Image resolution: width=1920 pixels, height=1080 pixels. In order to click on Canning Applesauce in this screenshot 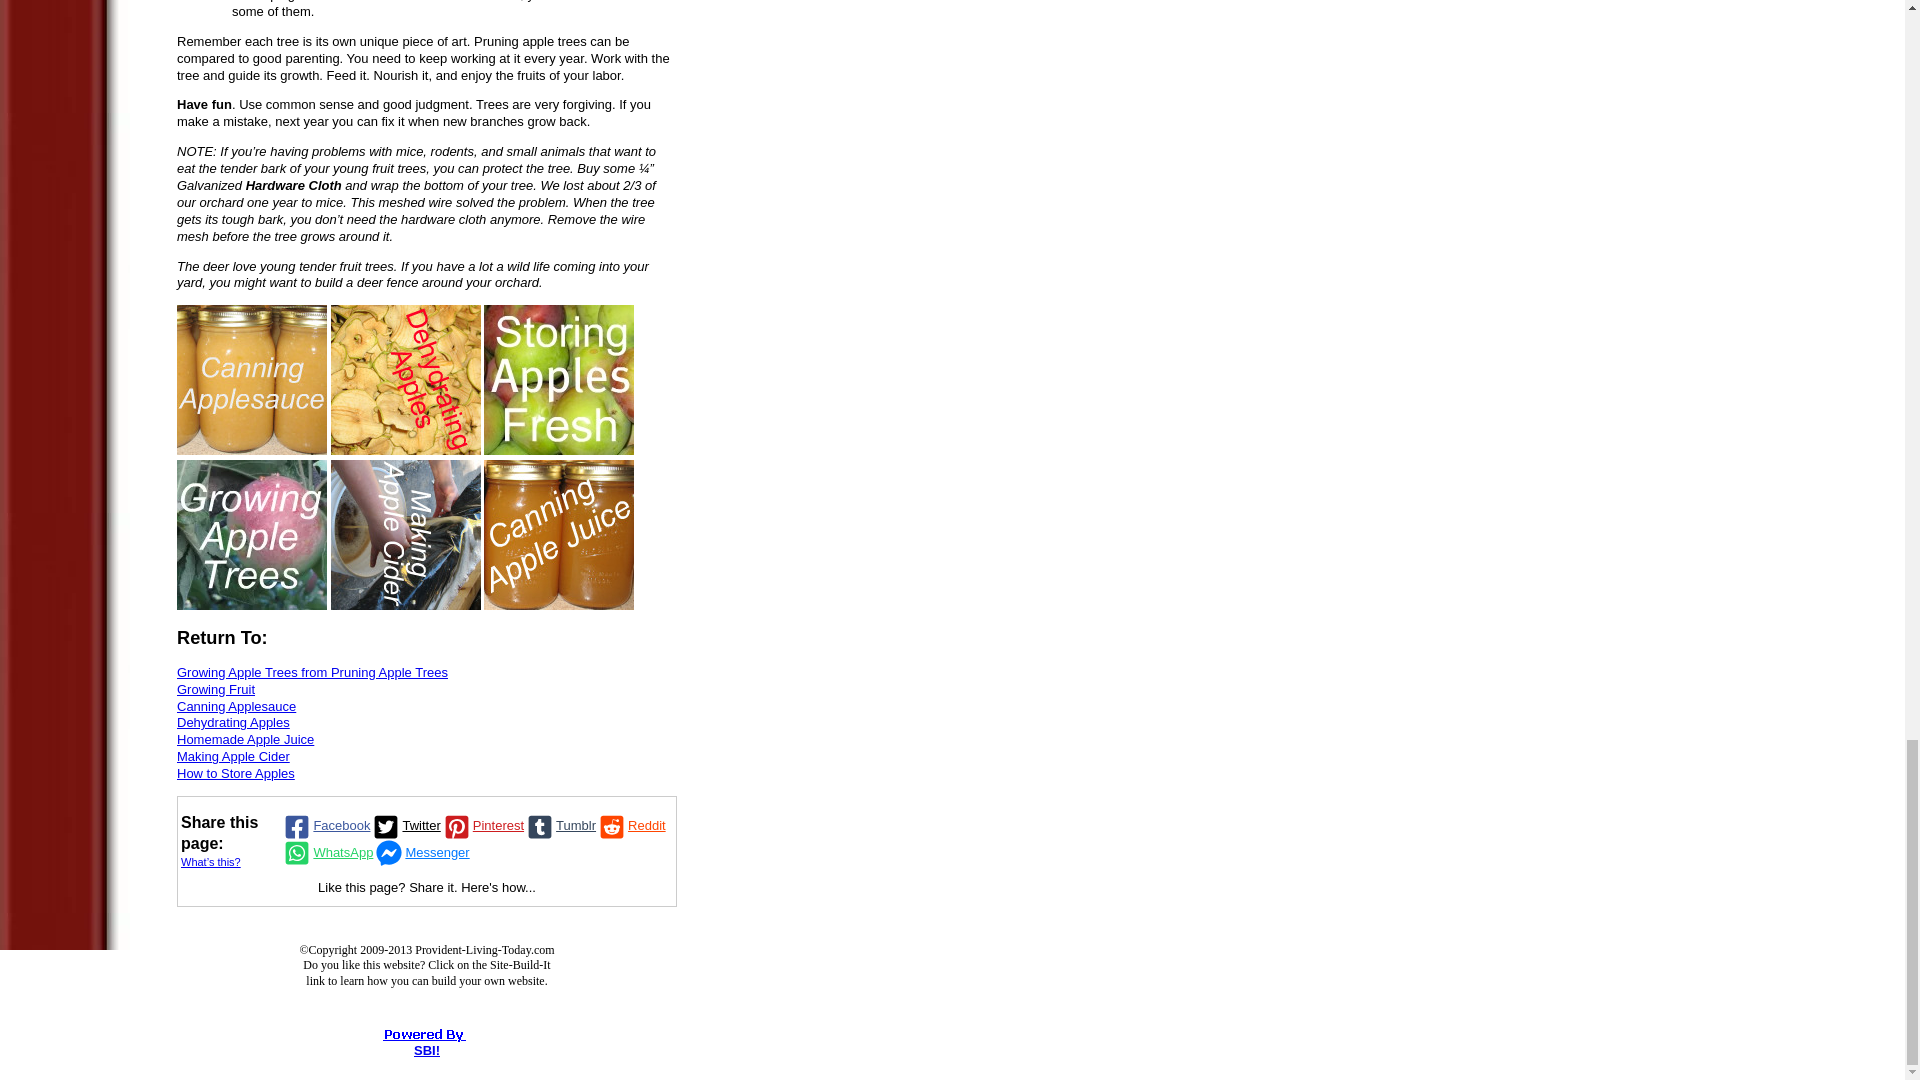, I will do `click(251, 379)`.